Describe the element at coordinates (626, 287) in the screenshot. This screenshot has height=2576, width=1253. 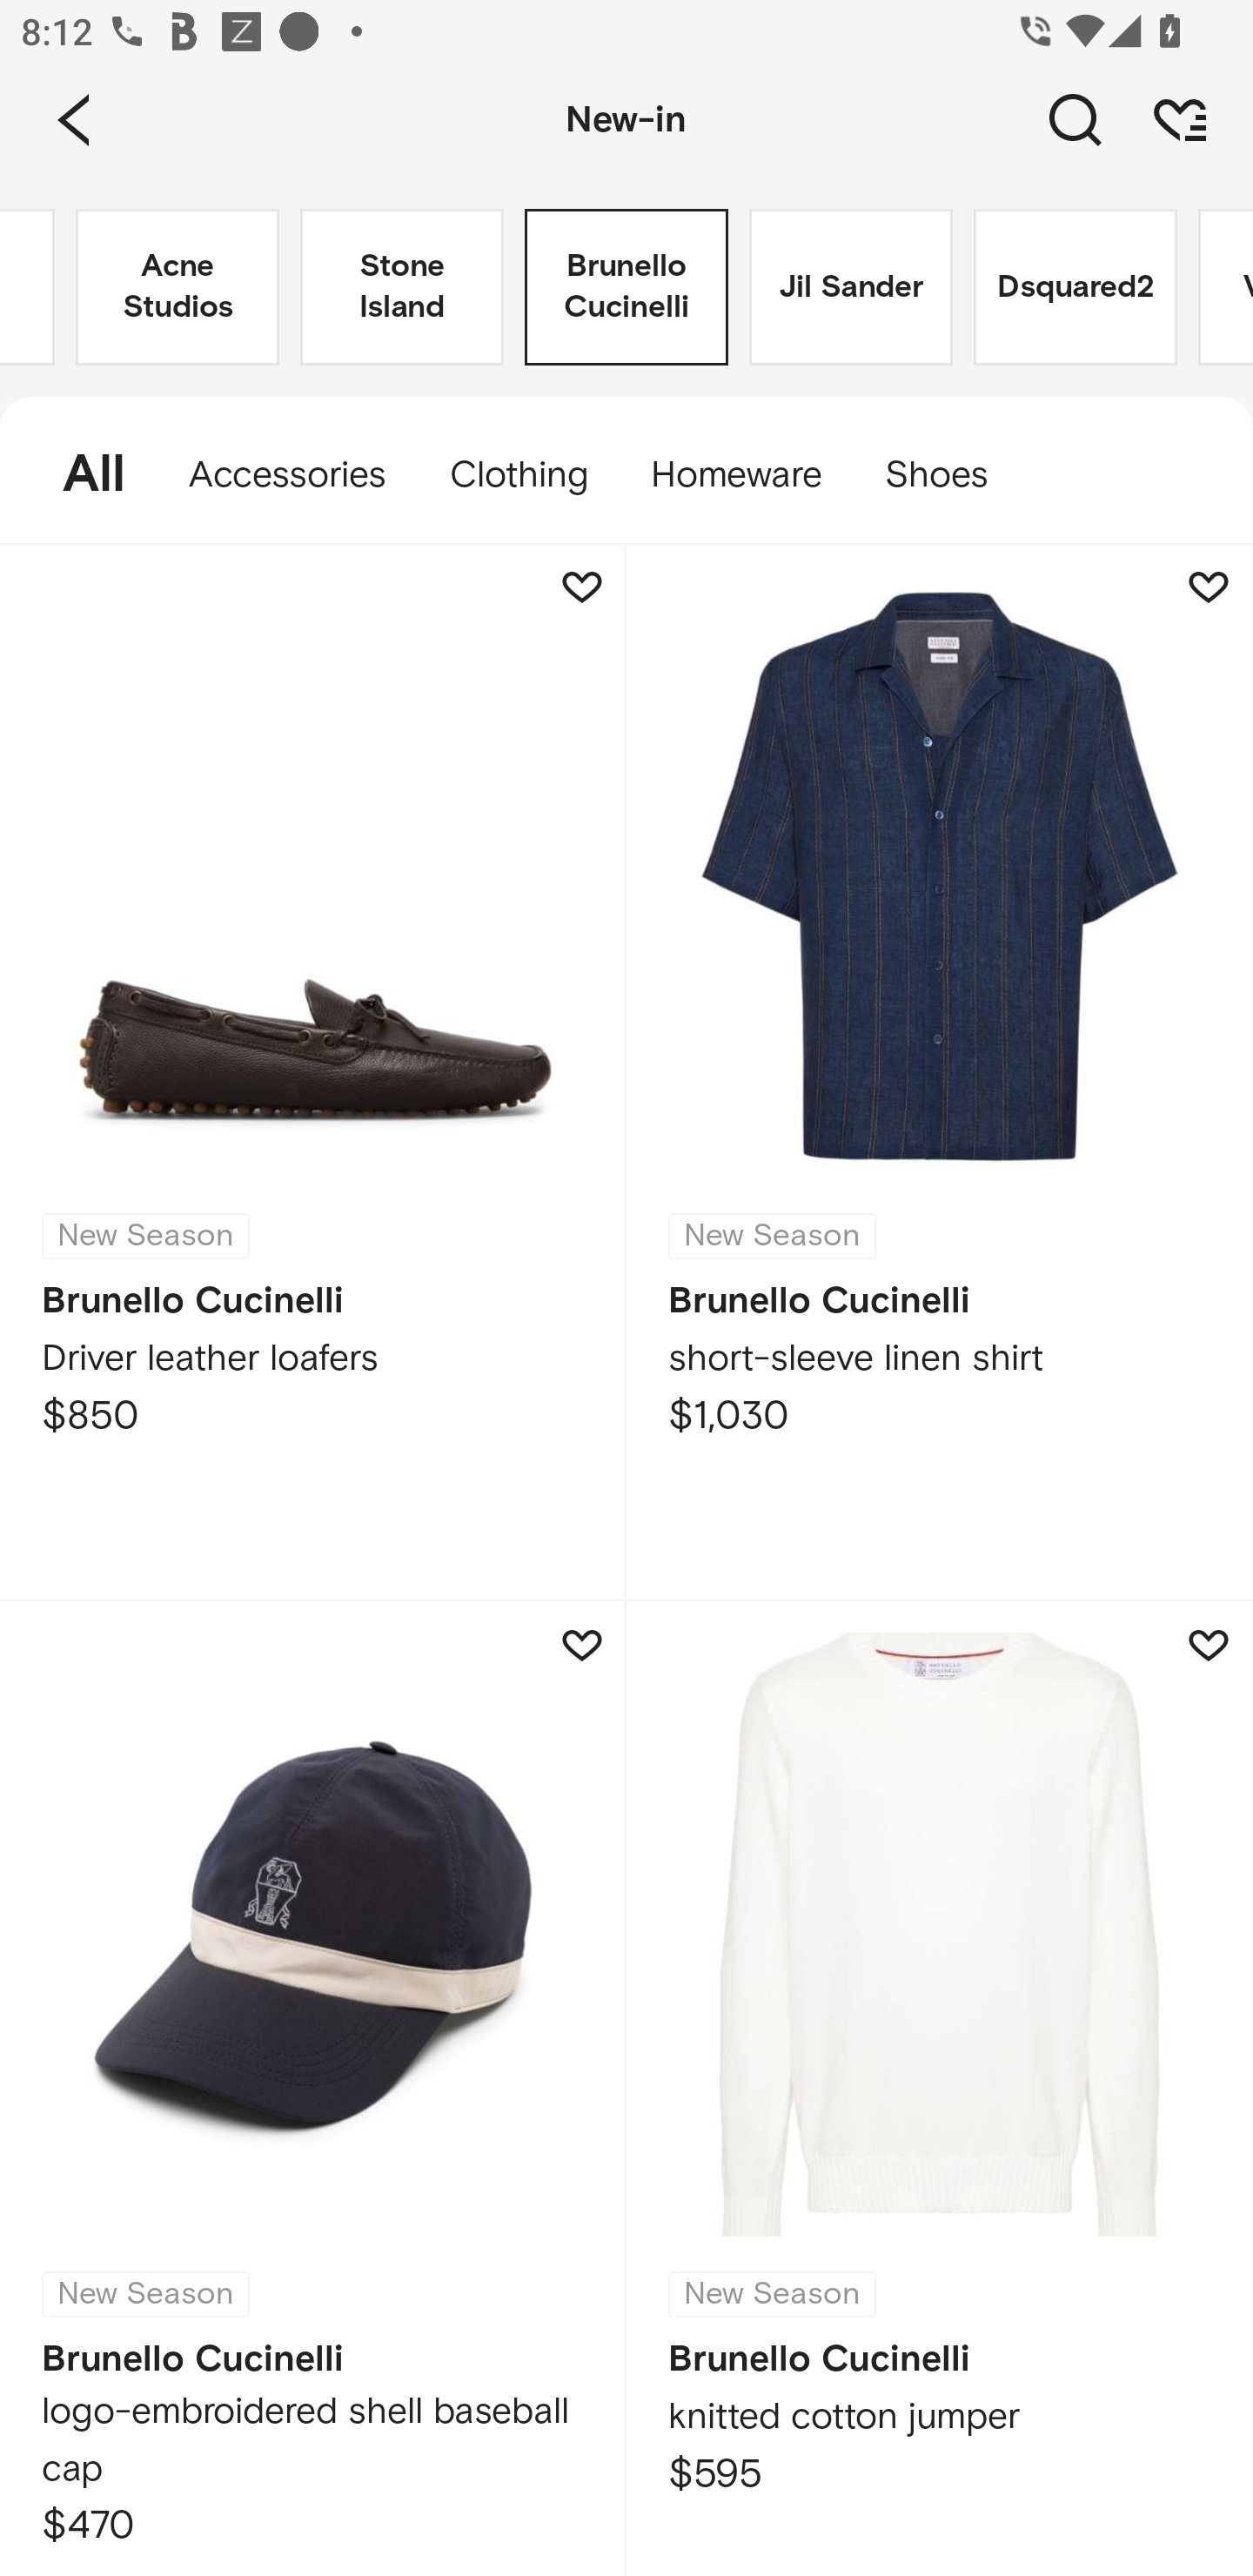
I see `Brunello Cucinelli` at that location.